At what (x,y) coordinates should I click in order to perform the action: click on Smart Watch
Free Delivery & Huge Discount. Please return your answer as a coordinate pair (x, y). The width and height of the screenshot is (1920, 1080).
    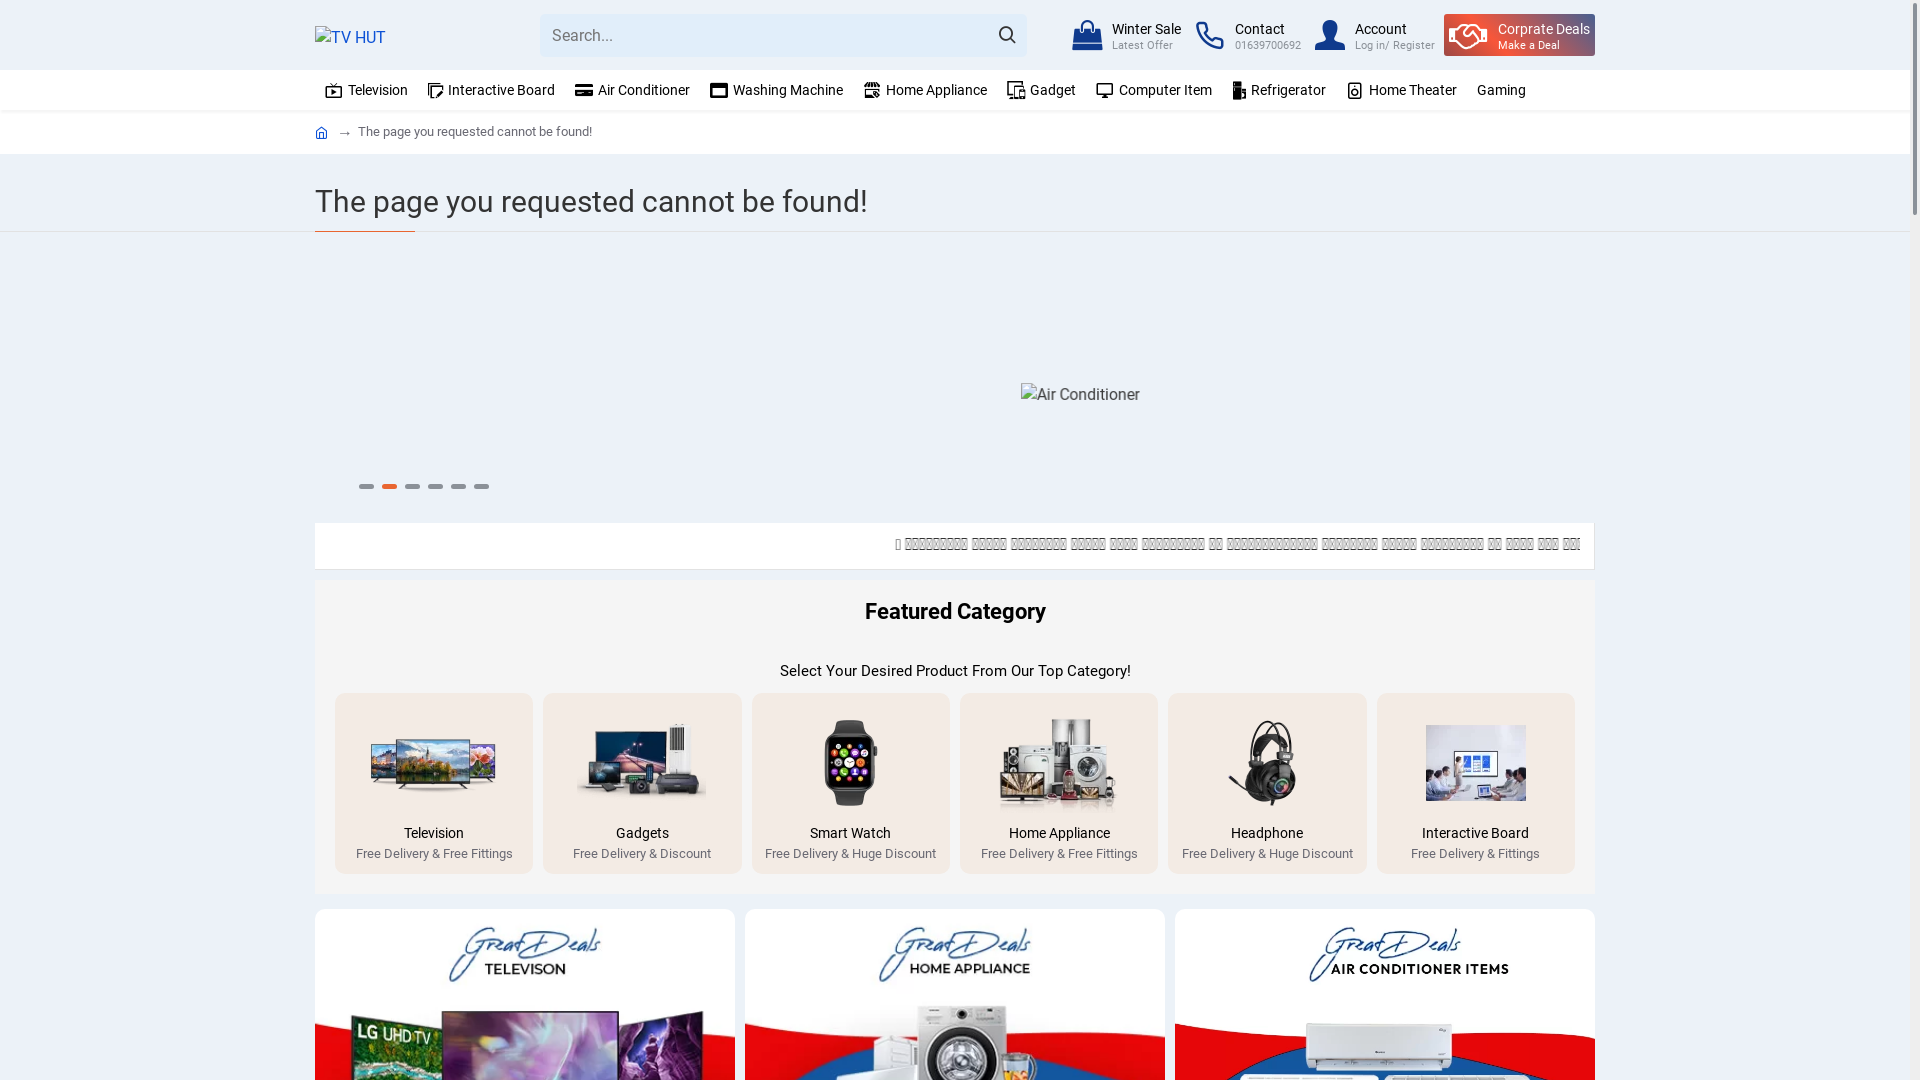
    Looking at the image, I should click on (851, 968).